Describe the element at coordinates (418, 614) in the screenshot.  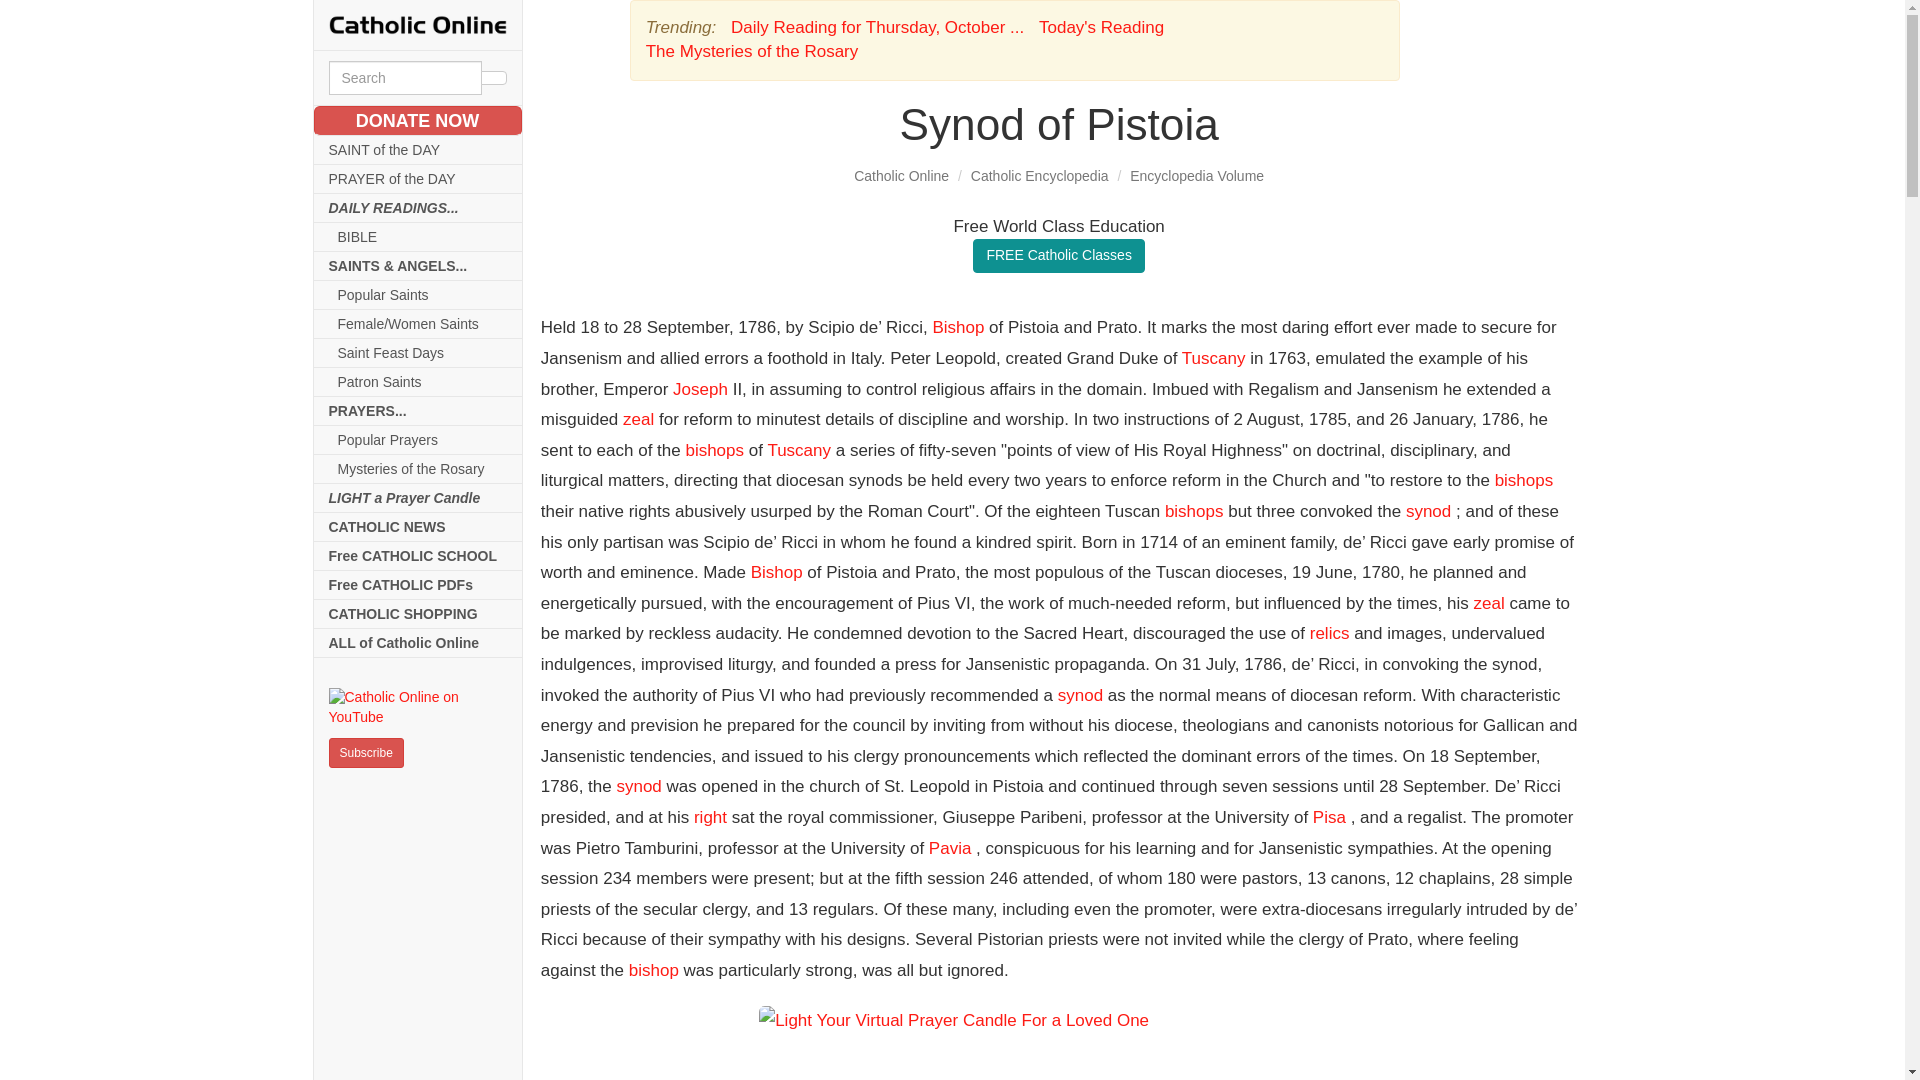
I see `CATHOLIC SHOPPING` at that location.